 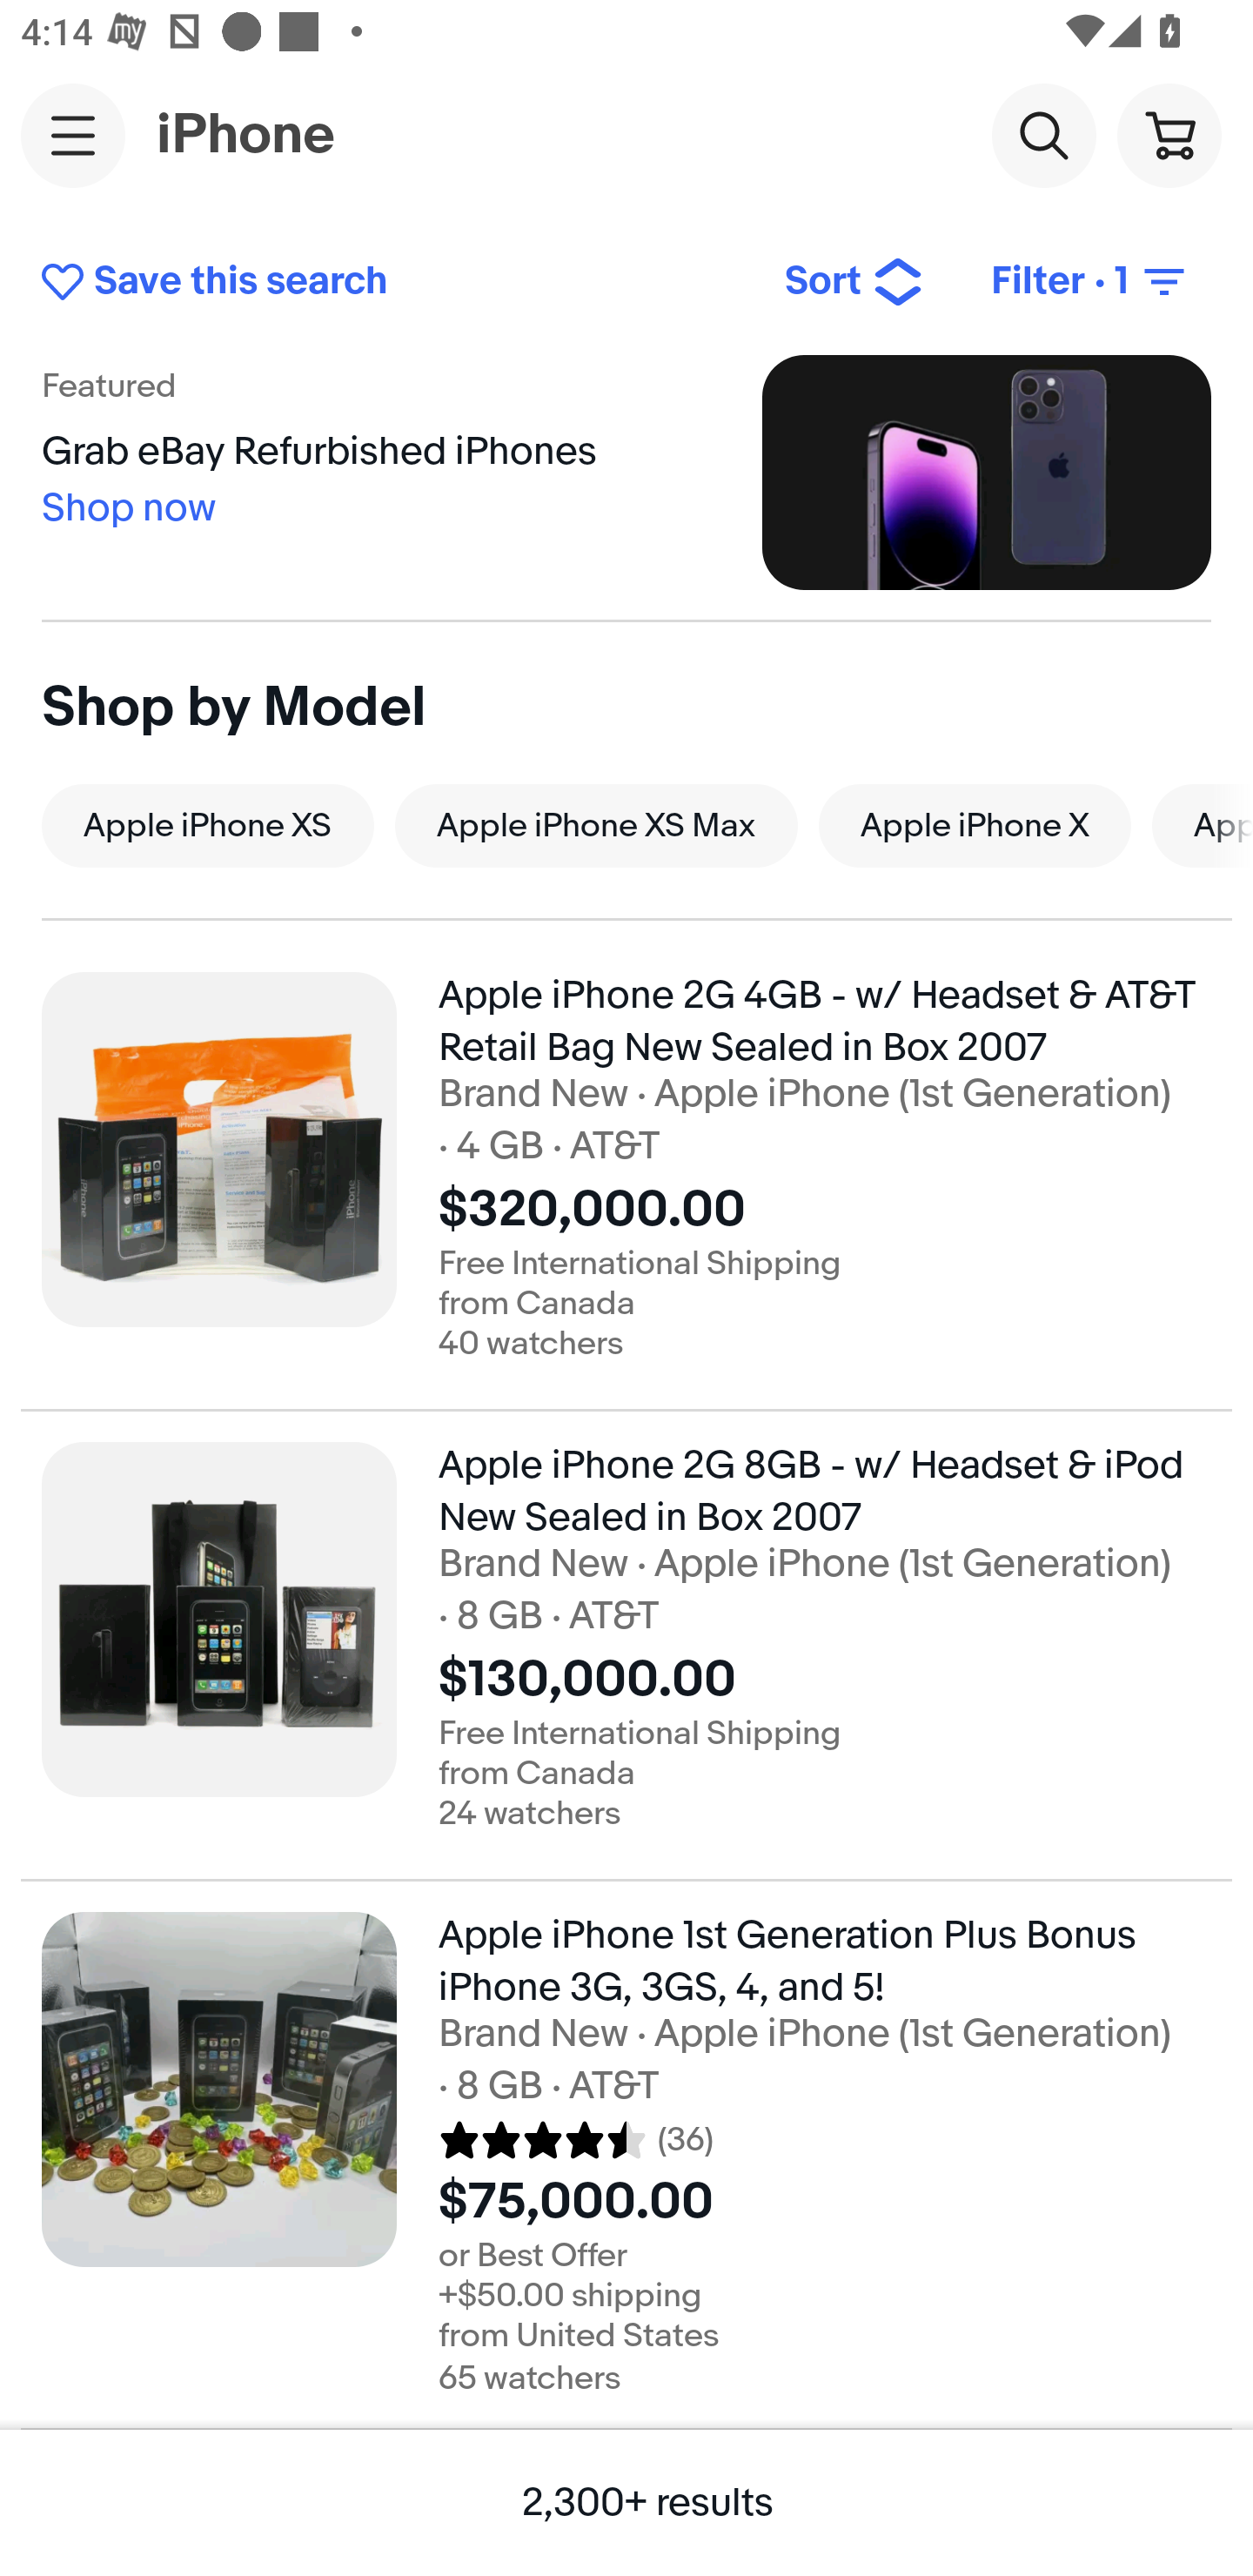 What do you see at coordinates (1169, 134) in the screenshot?
I see `Cart button shopping cart` at bounding box center [1169, 134].